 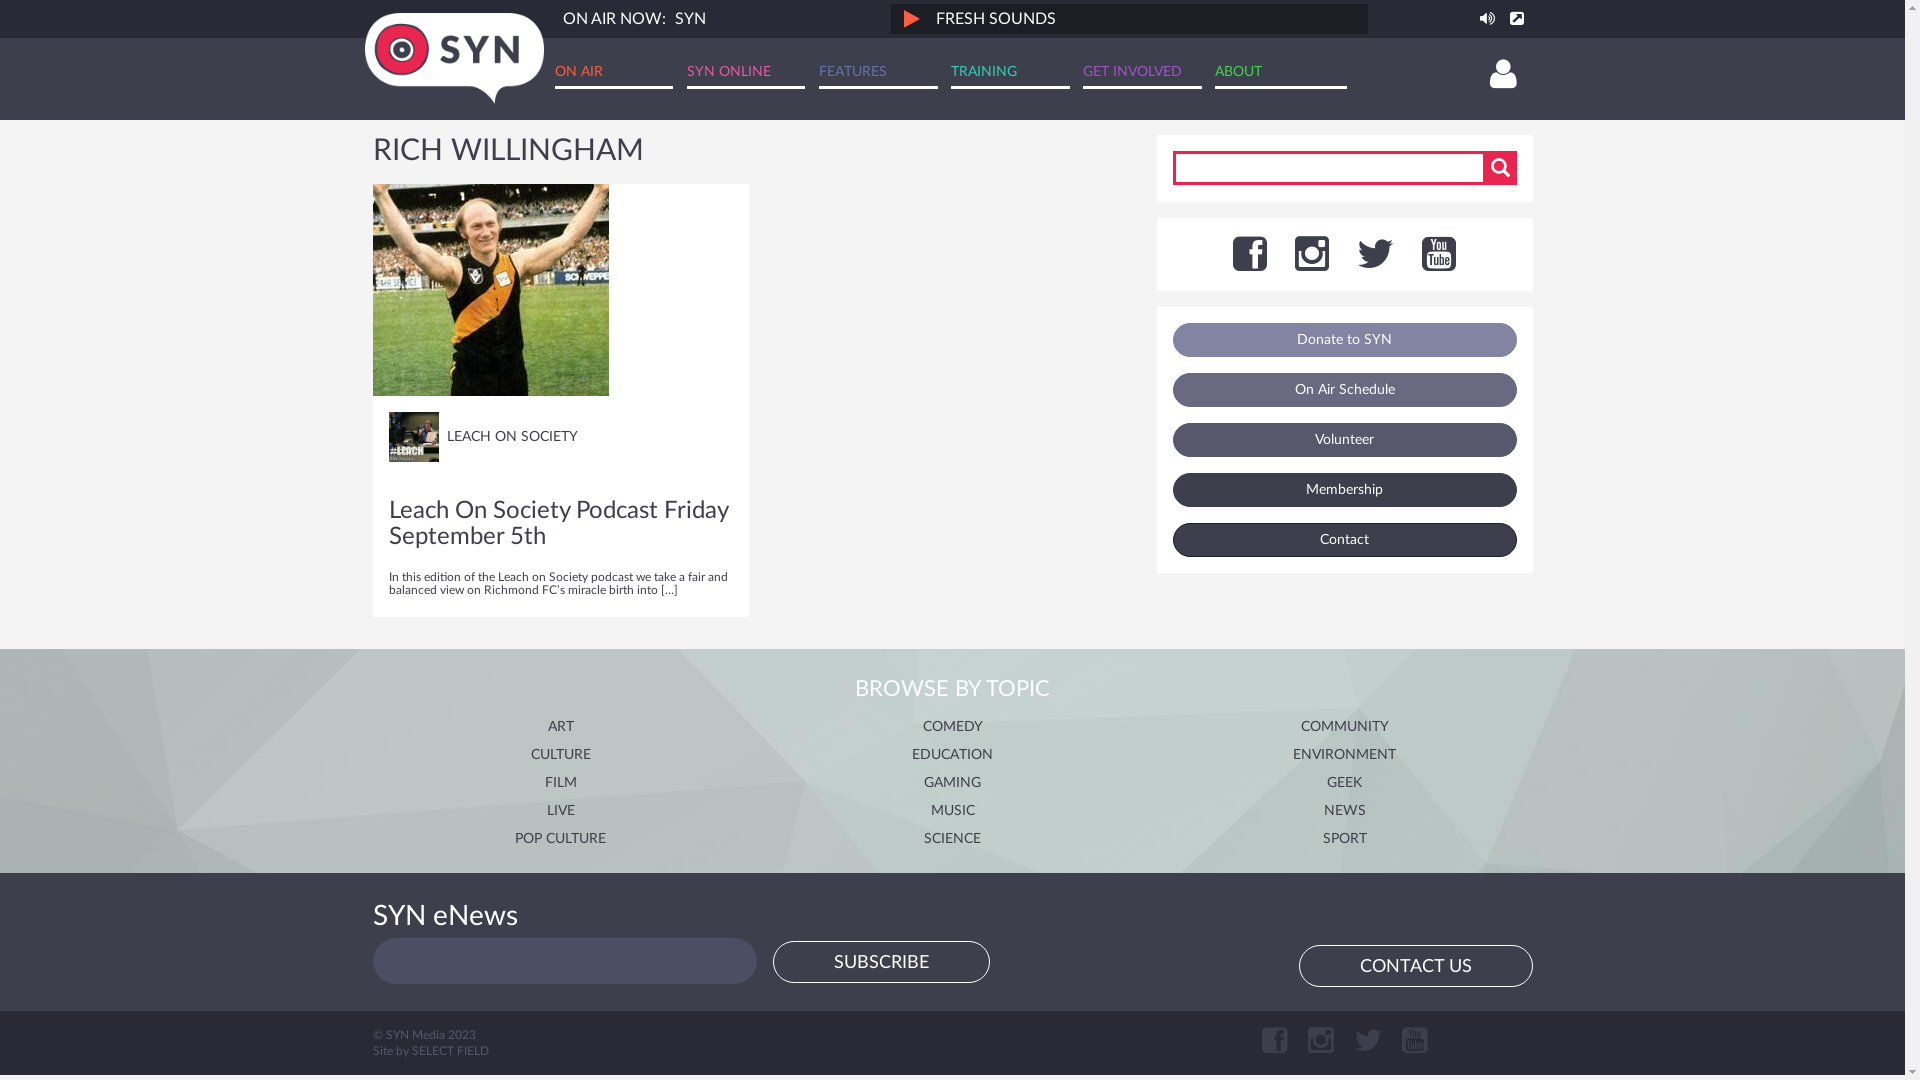 What do you see at coordinates (1345, 811) in the screenshot?
I see `NEWS` at bounding box center [1345, 811].